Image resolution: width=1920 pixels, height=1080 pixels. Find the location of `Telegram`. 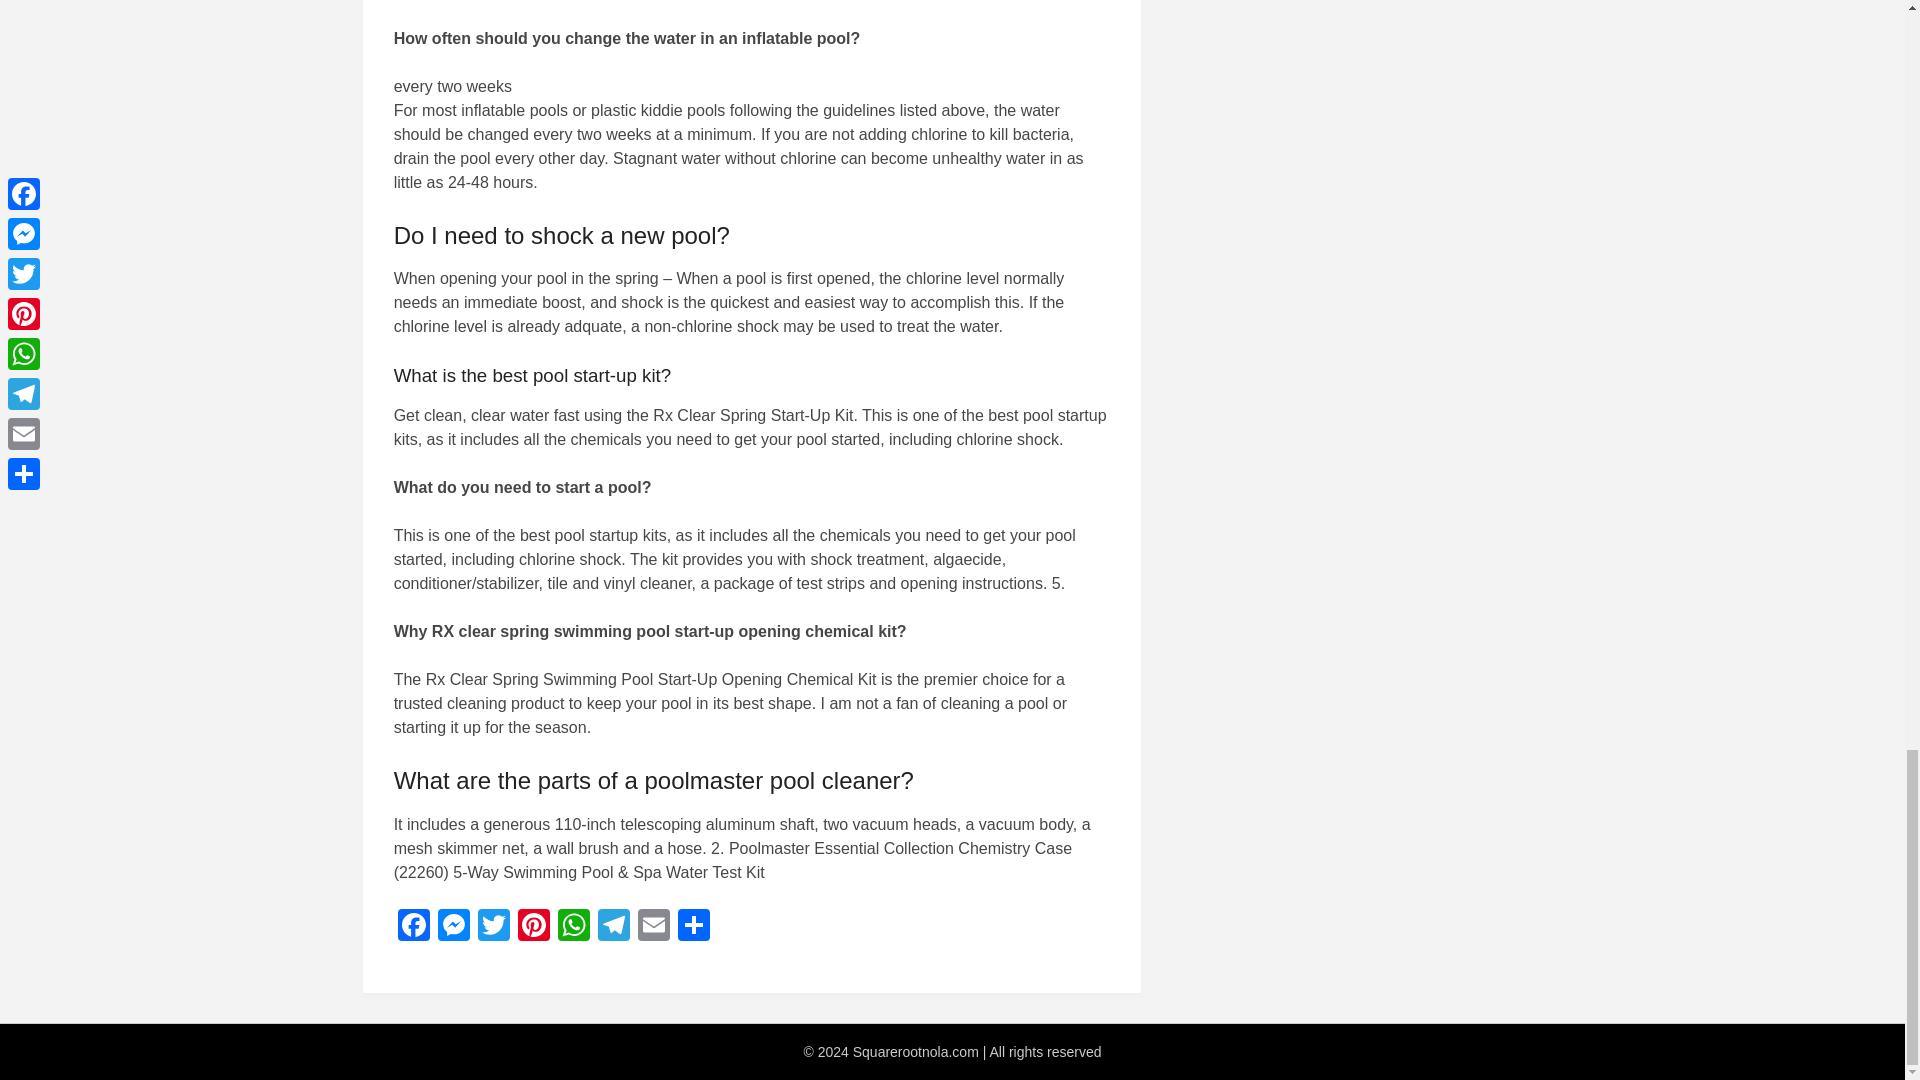

Telegram is located at coordinates (613, 928).